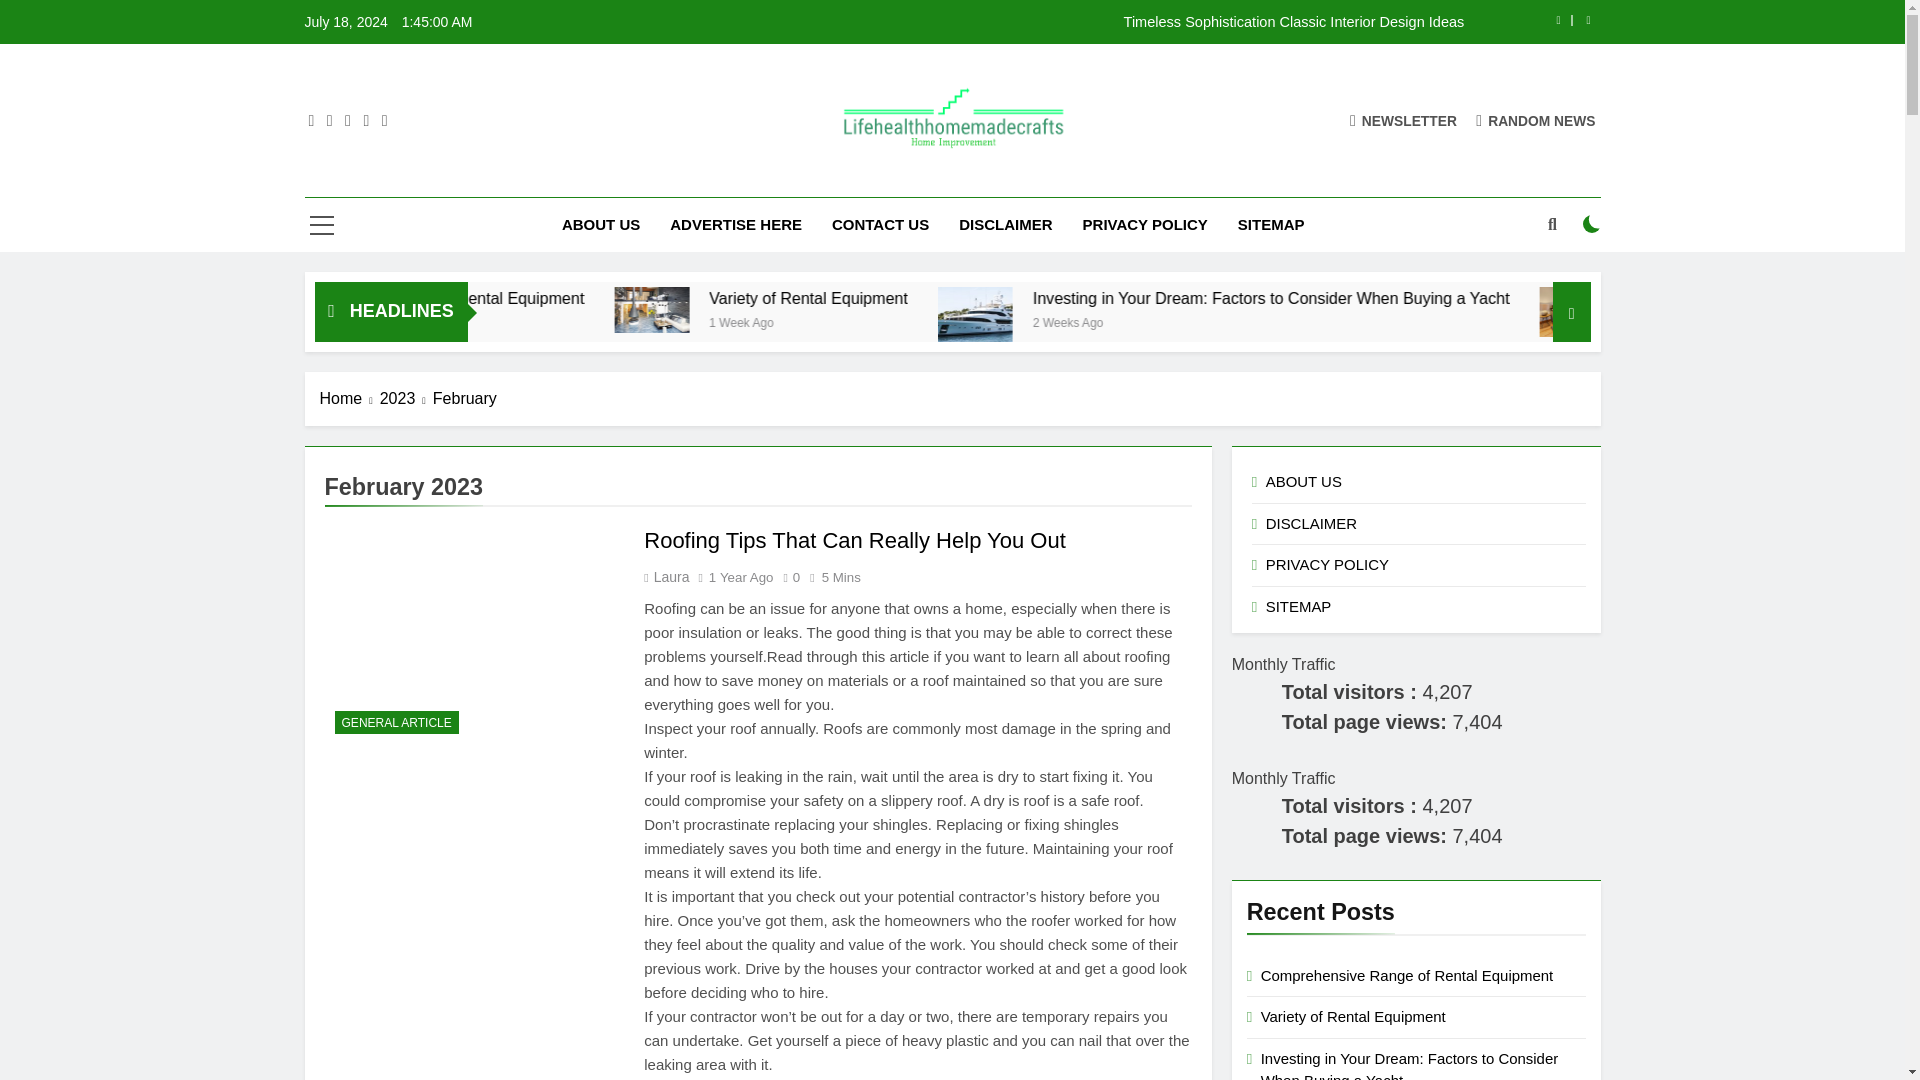 The width and height of the screenshot is (1920, 1080). What do you see at coordinates (989, 298) in the screenshot?
I see `Variety of Rental Equipment` at bounding box center [989, 298].